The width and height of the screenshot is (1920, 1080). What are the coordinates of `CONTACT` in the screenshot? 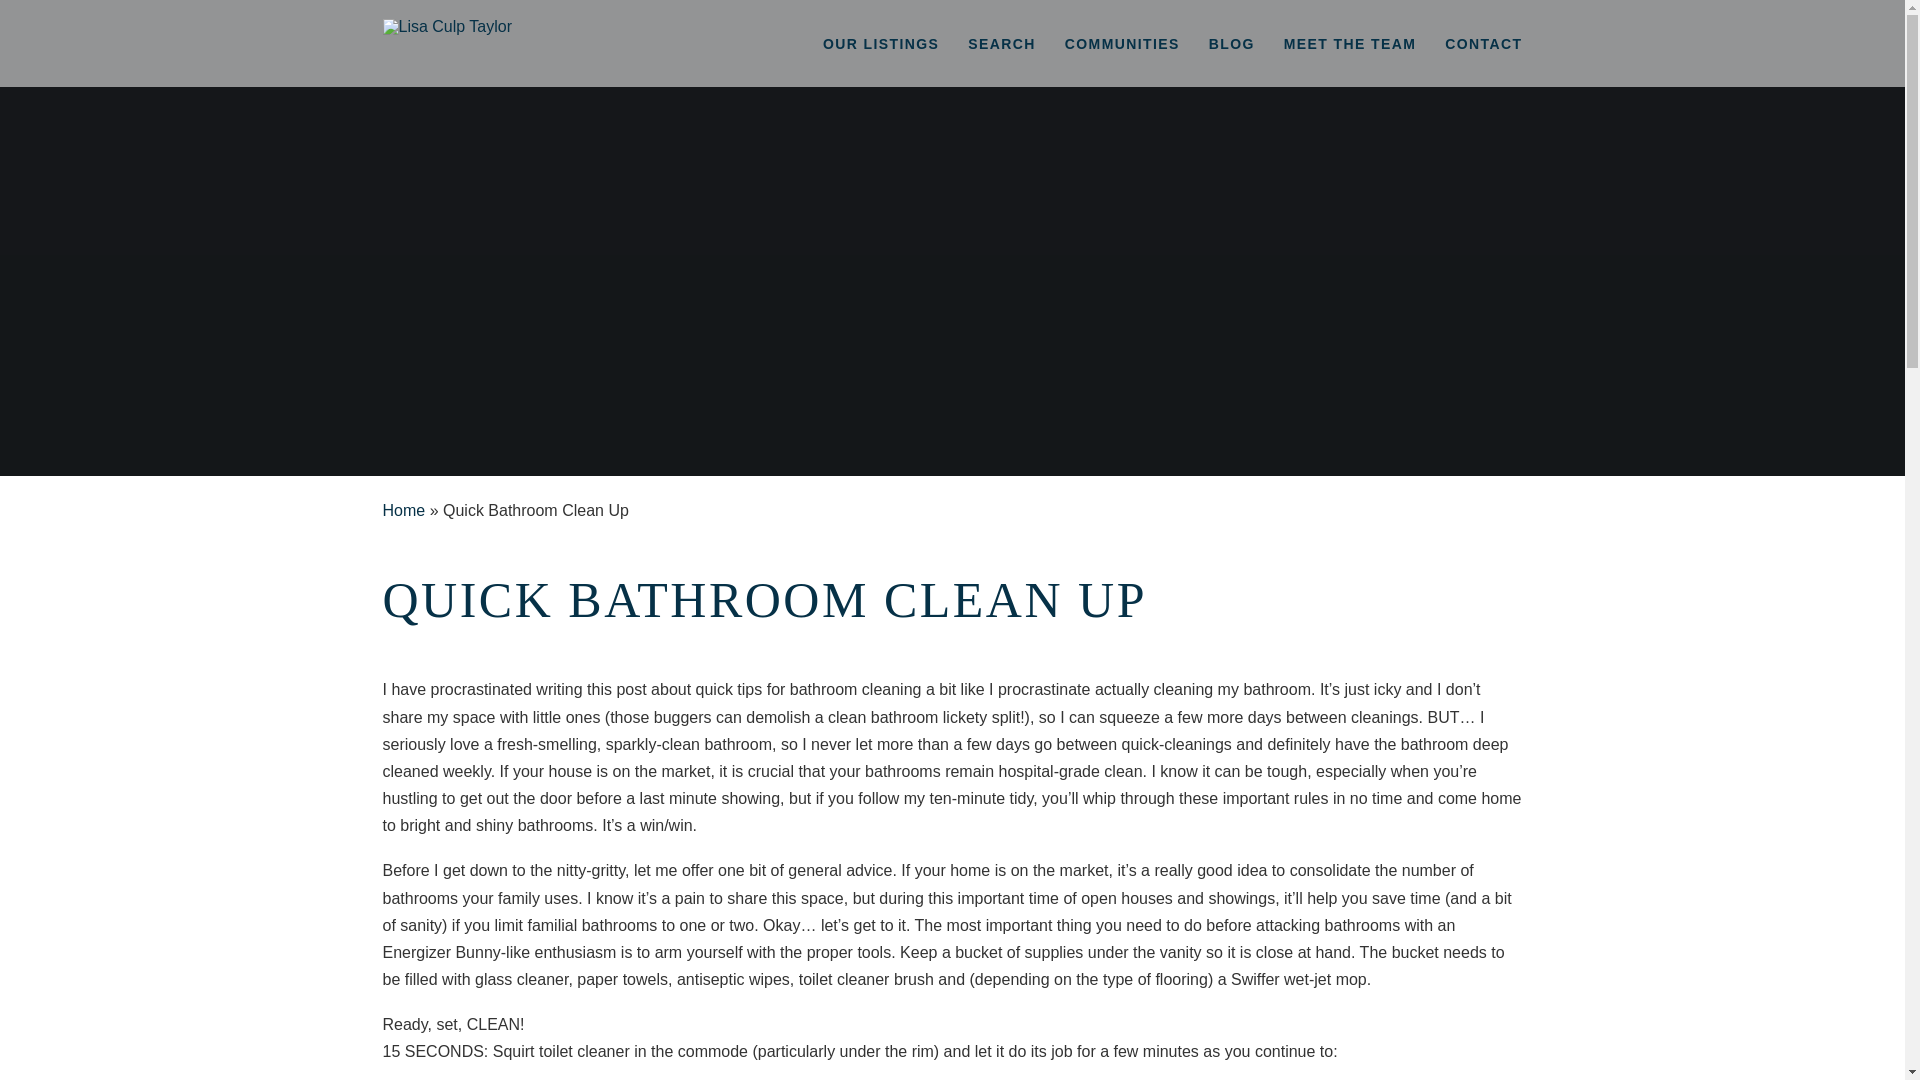 It's located at (1484, 43).